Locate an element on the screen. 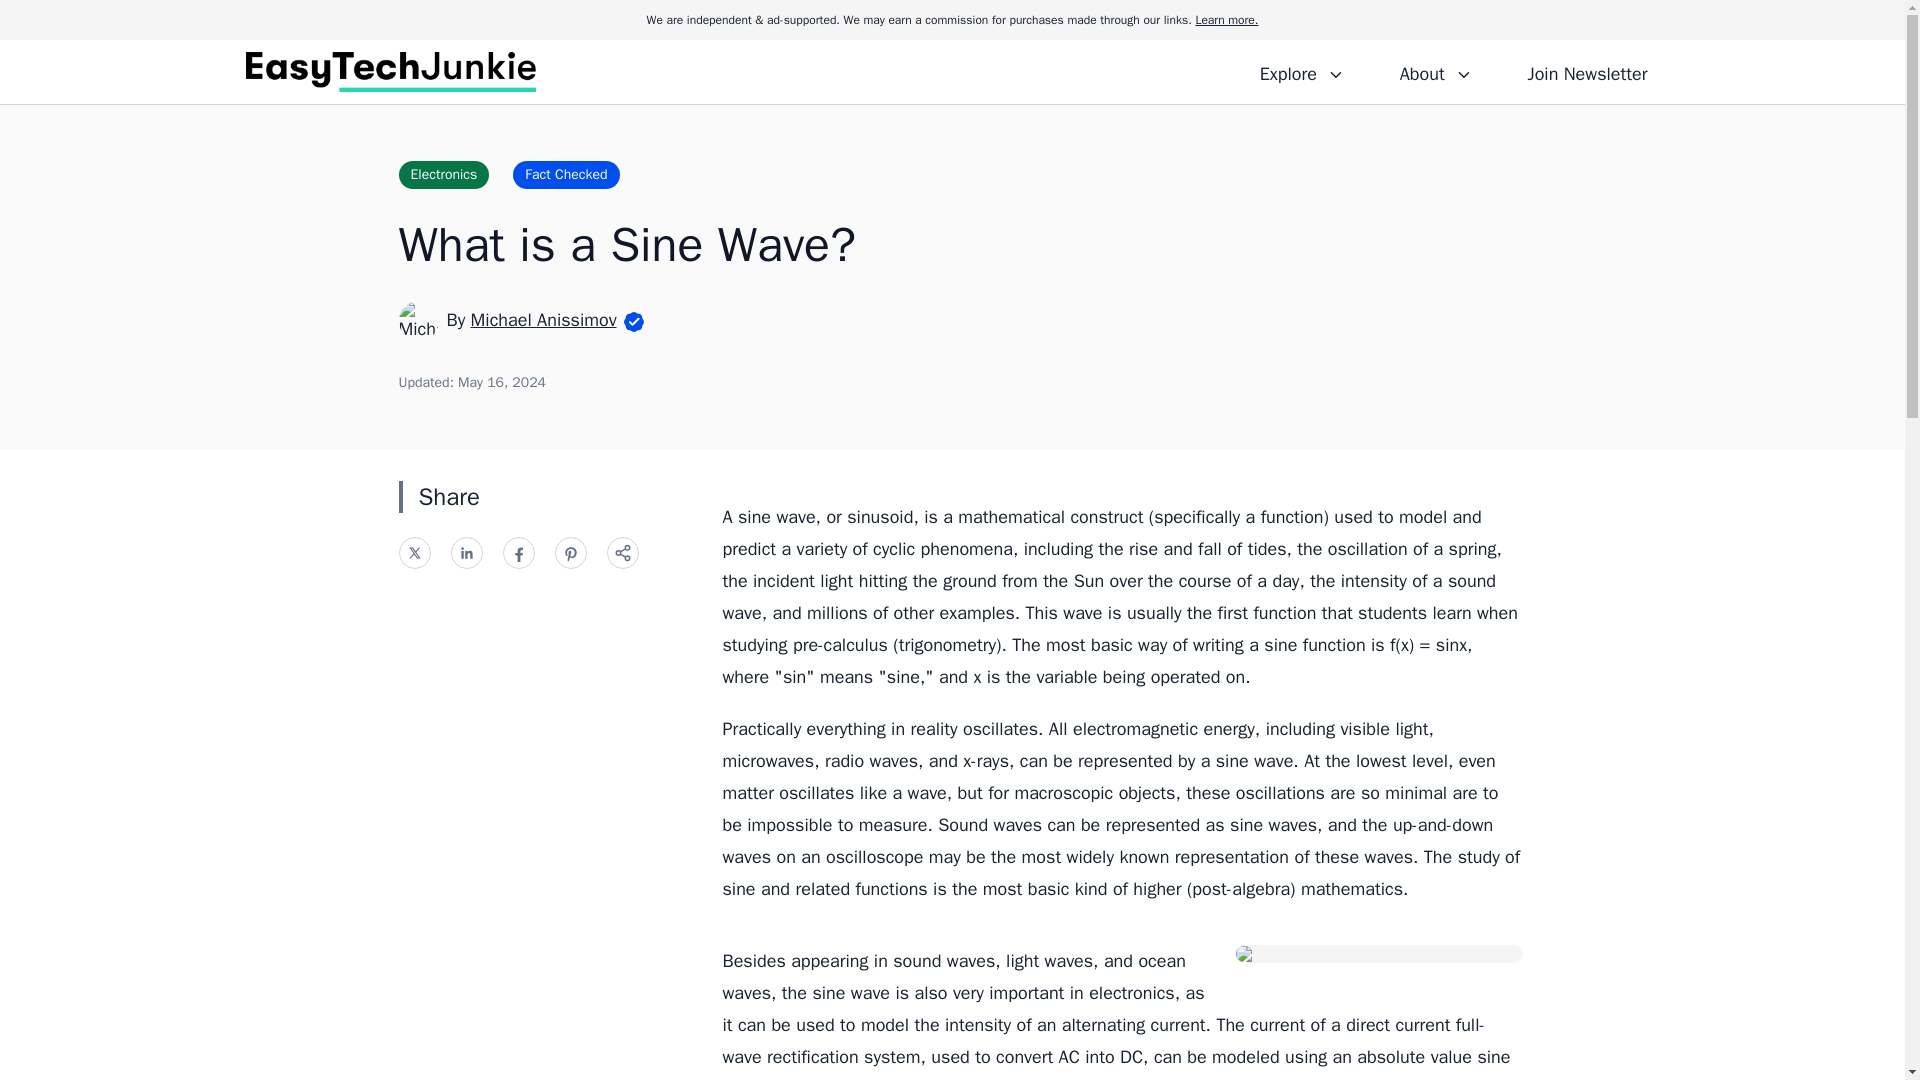 The height and width of the screenshot is (1080, 1920). Learn more. is located at coordinates (1226, 20).